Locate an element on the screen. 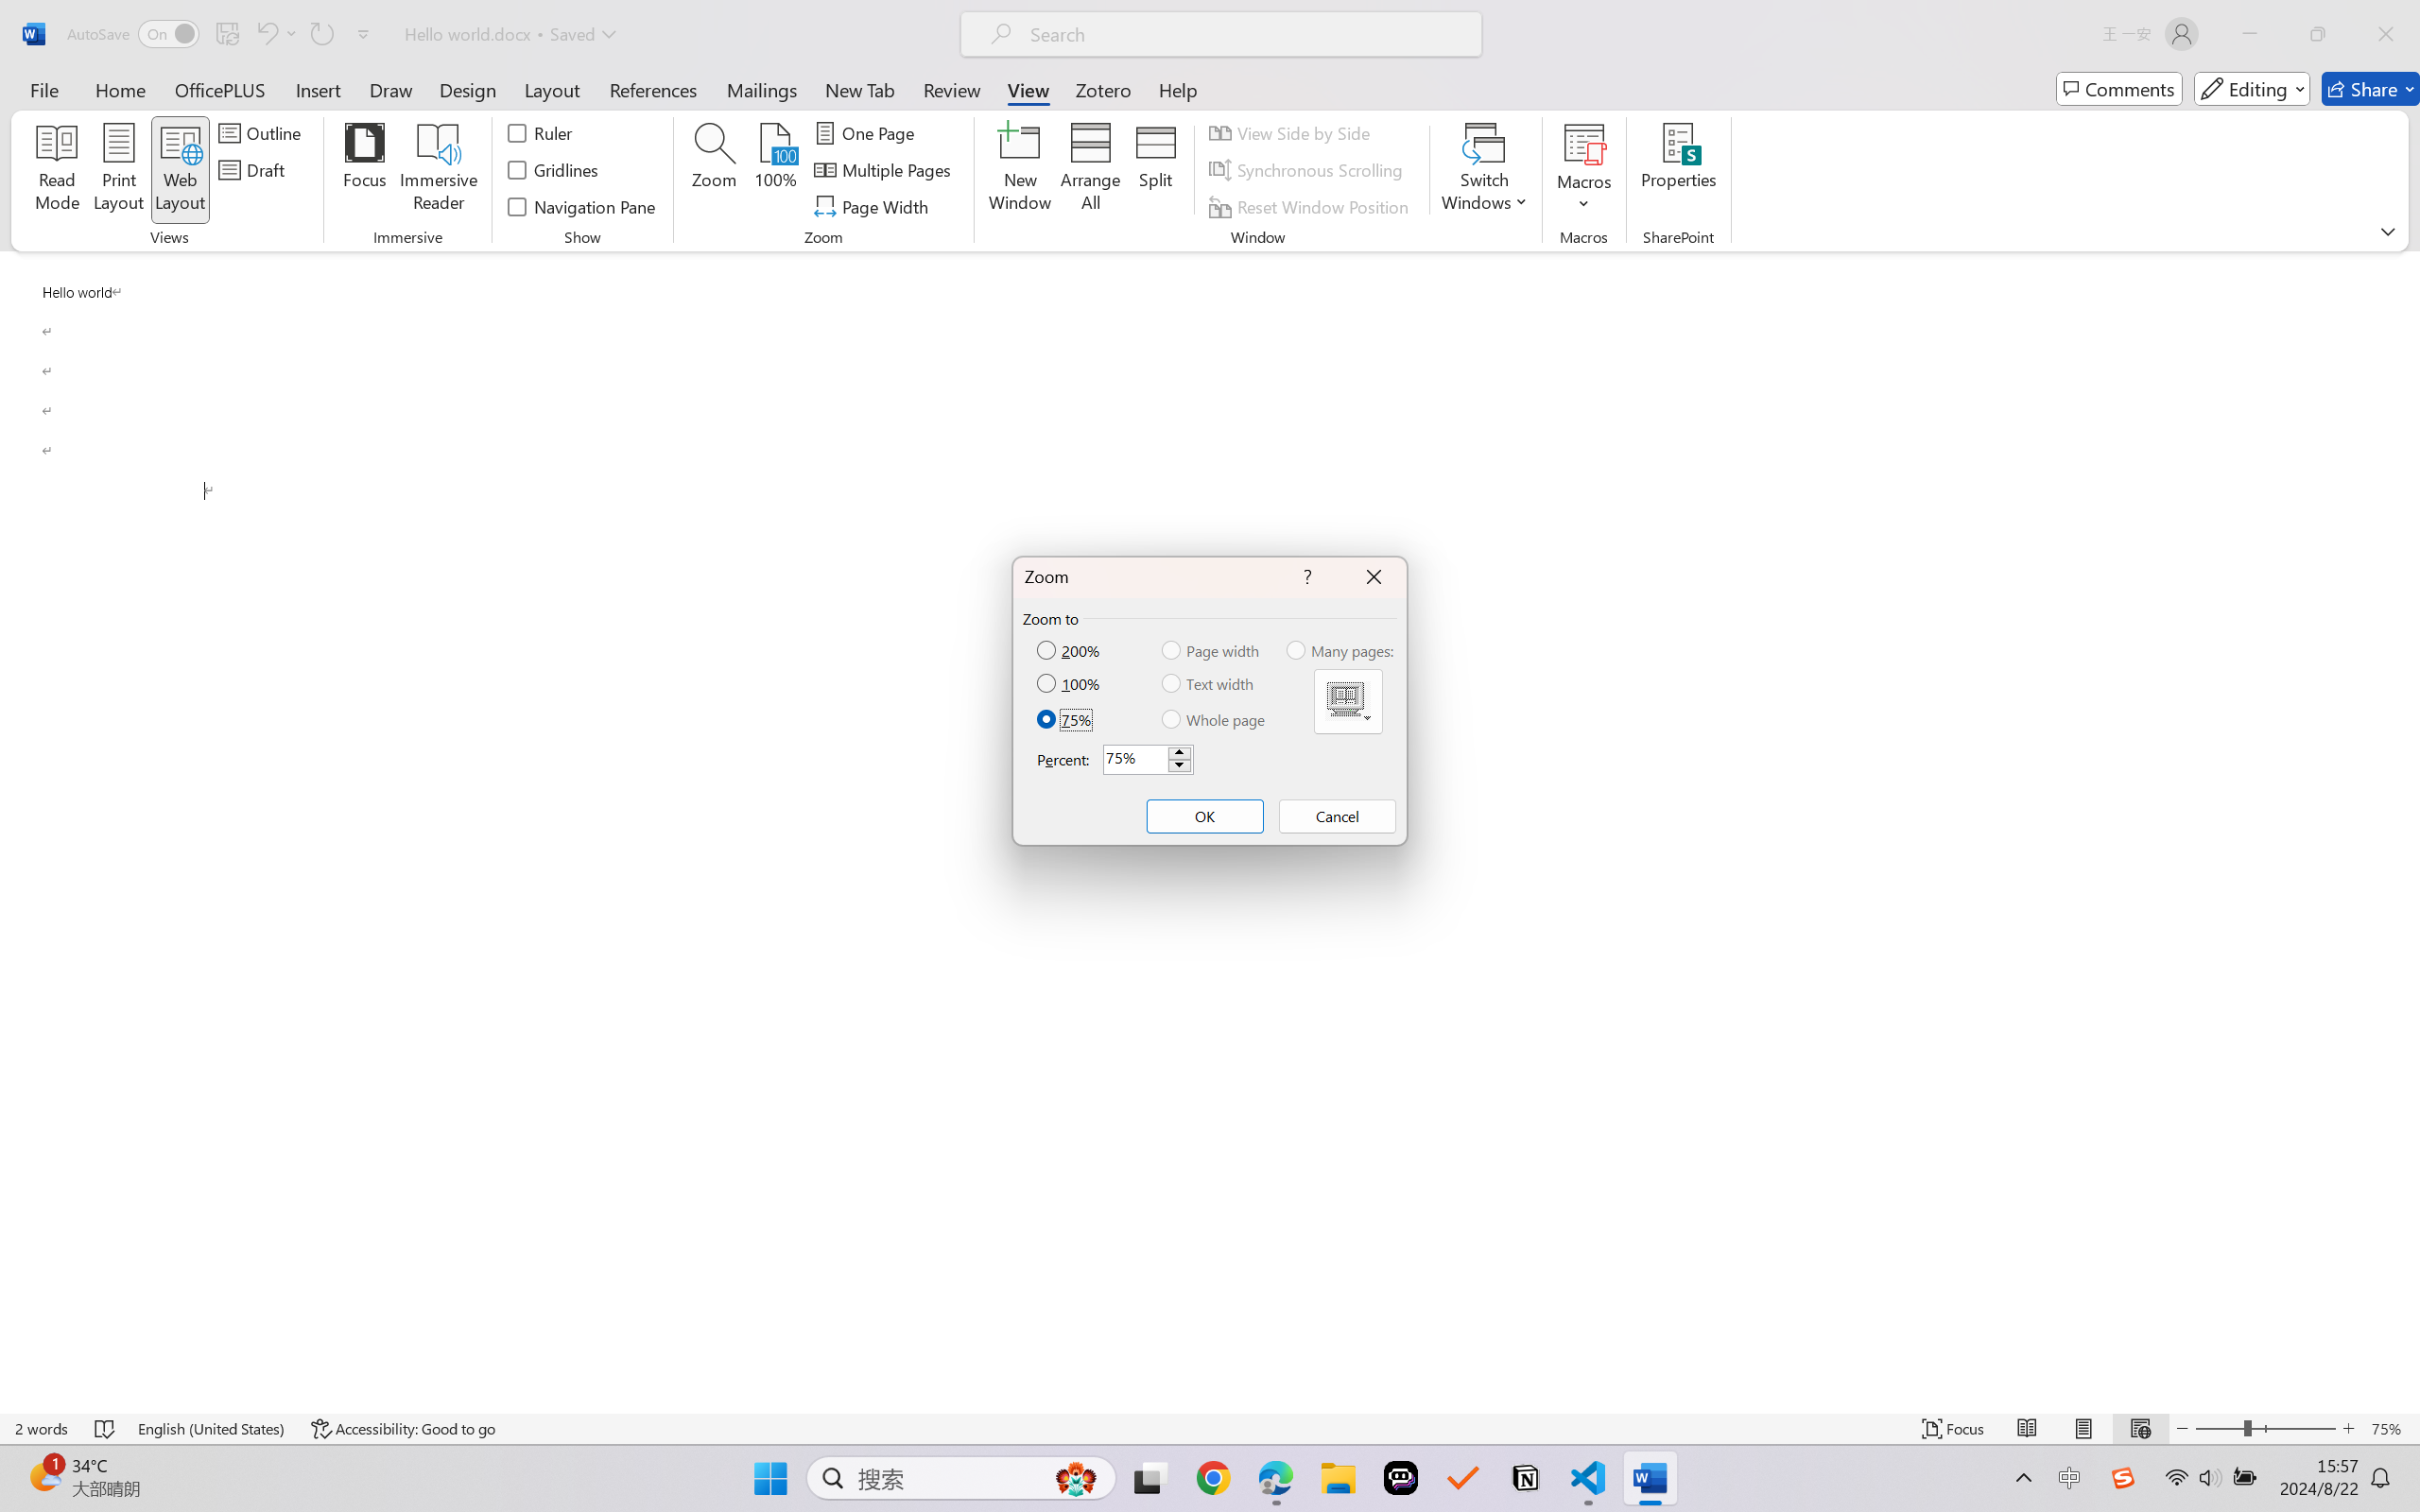  100% is located at coordinates (777, 170).